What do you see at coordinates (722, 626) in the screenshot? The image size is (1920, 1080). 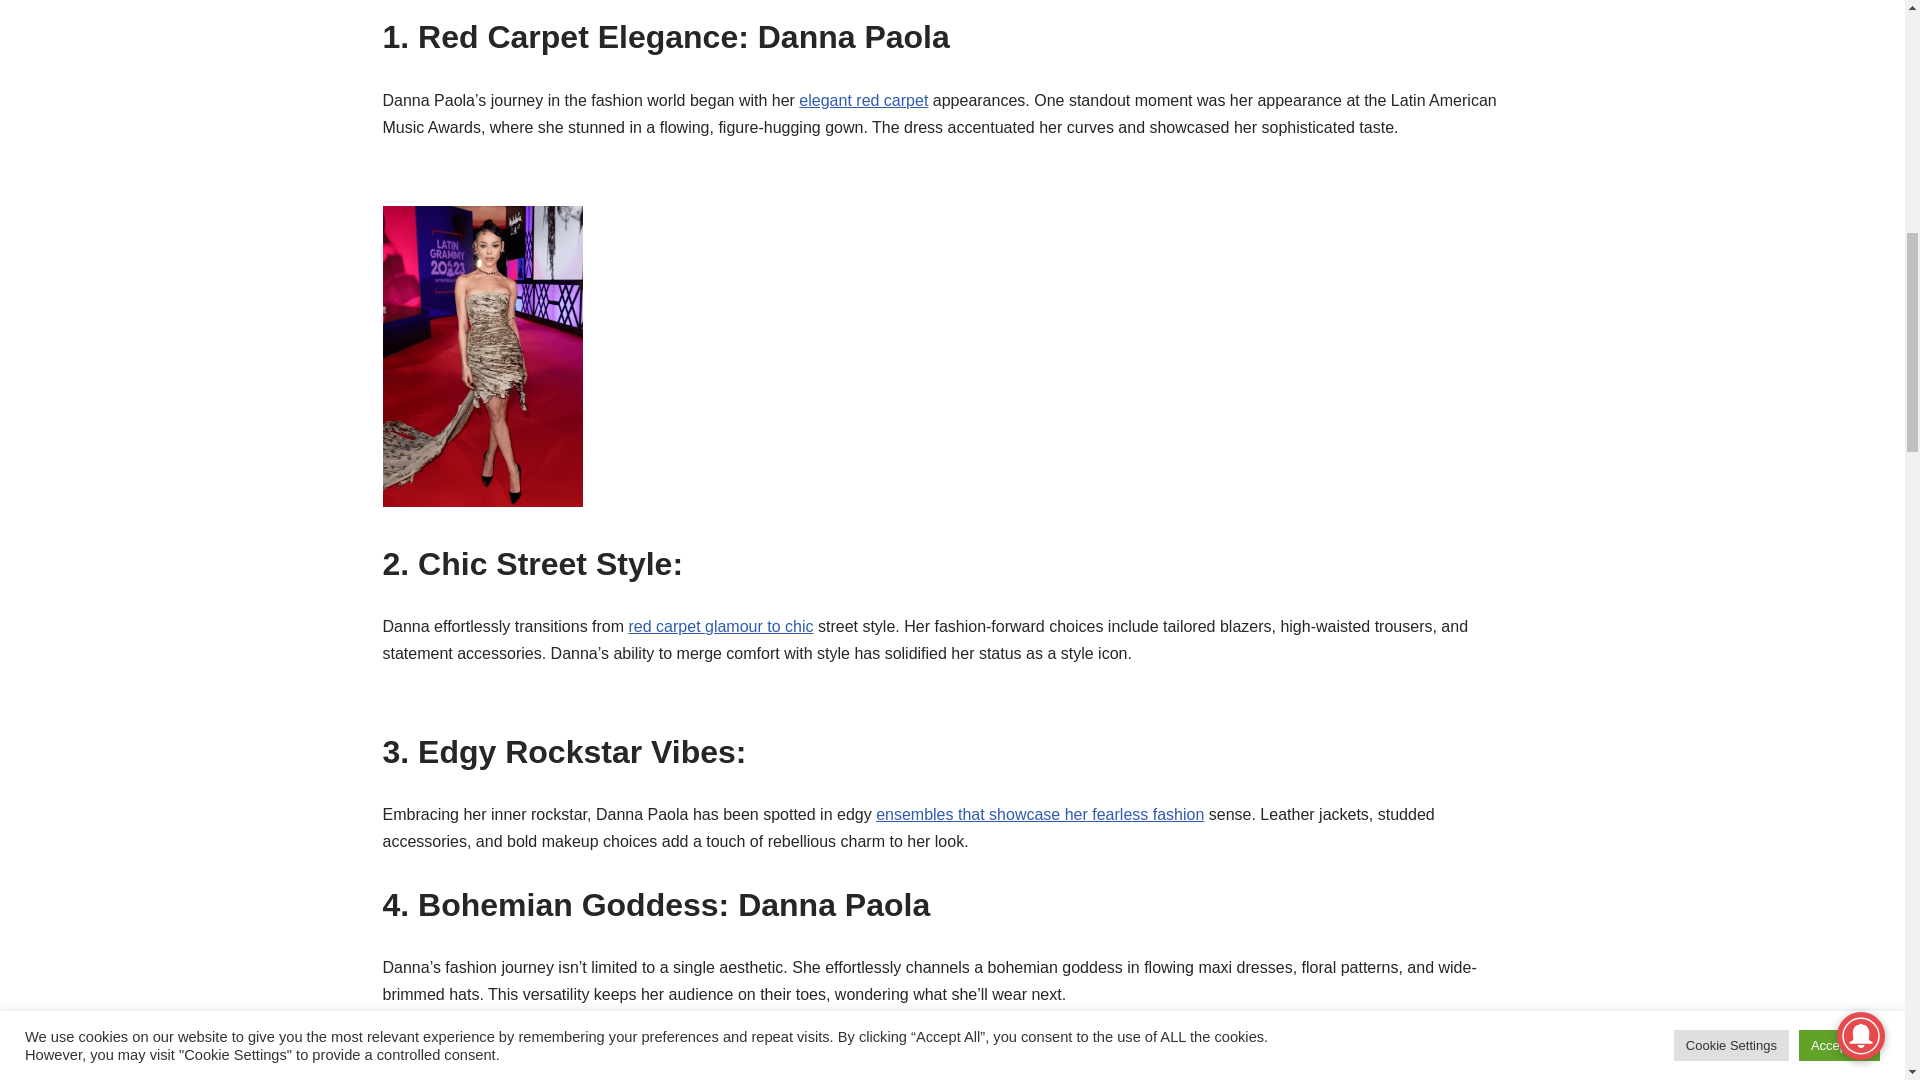 I see `red carpet glamour to chic` at bounding box center [722, 626].